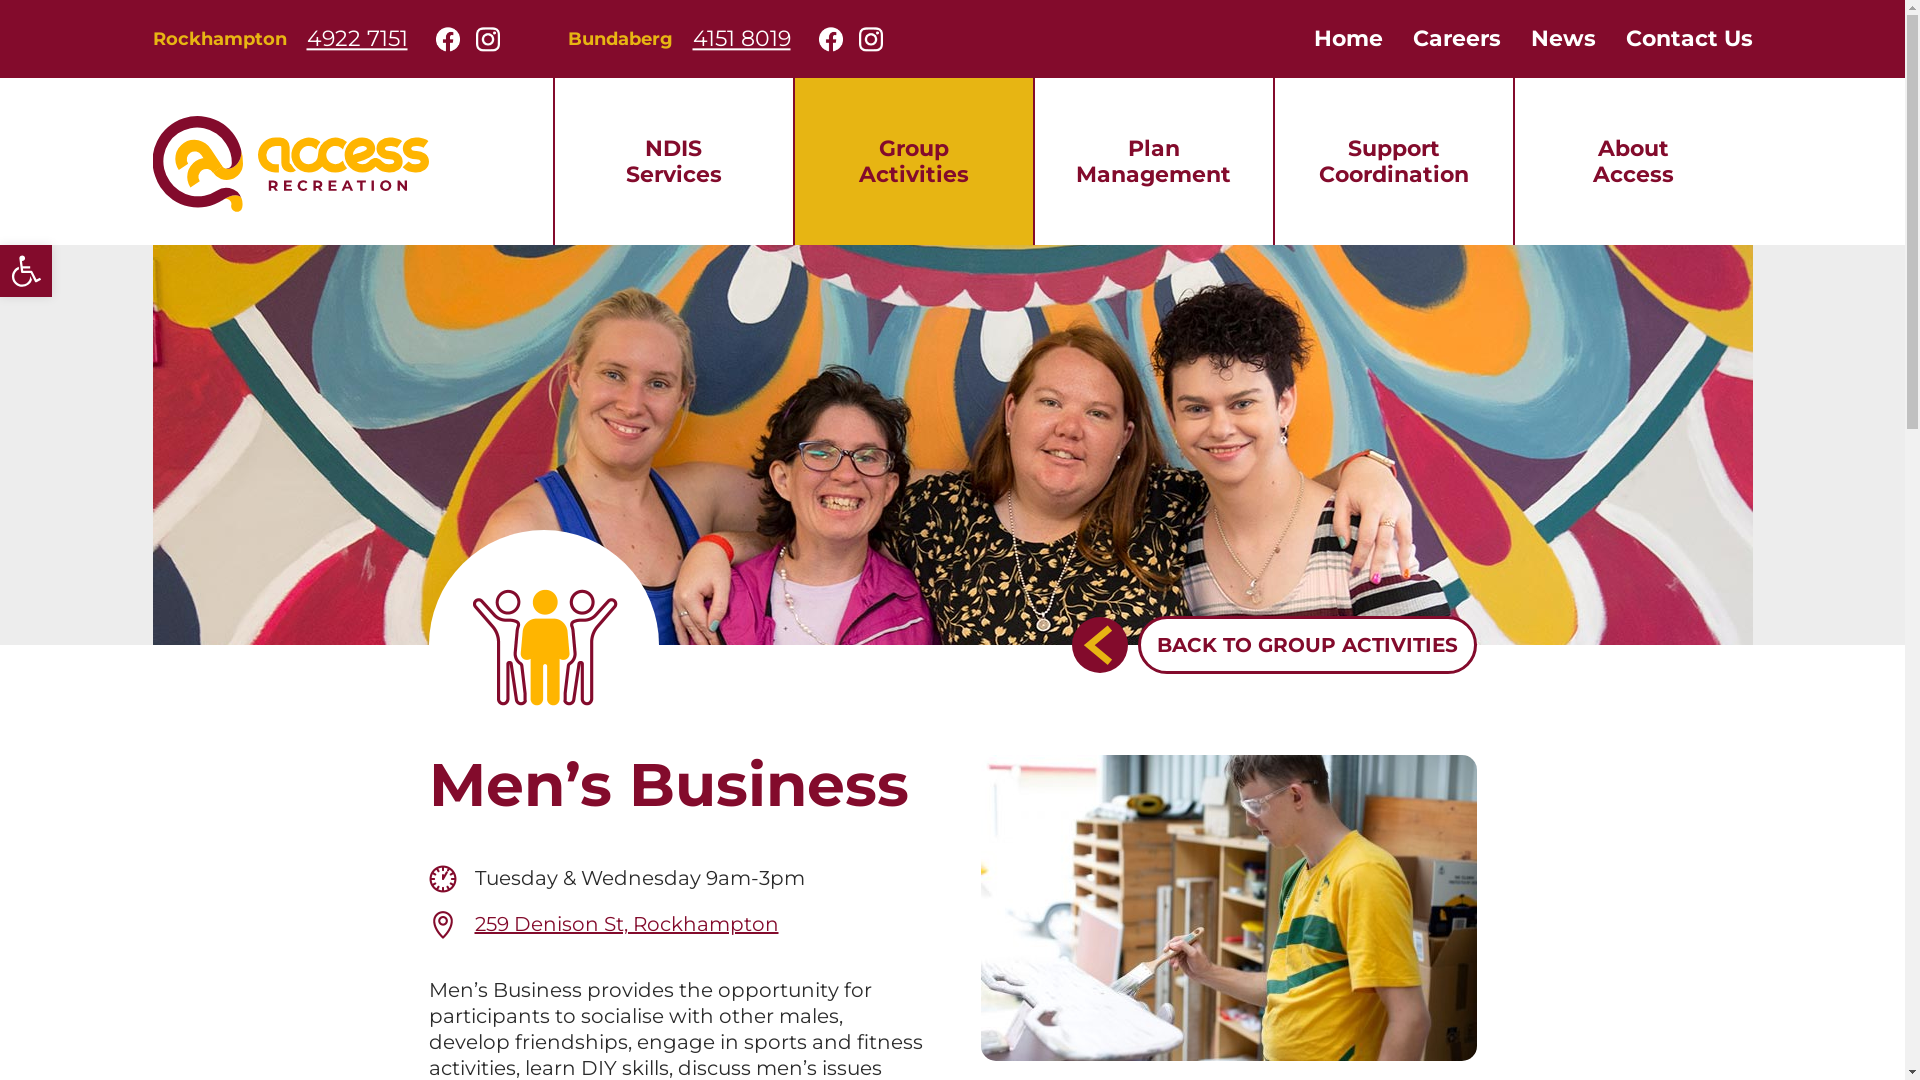  What do you see at coordinates (26, 271) in the screenshot?
I see `Open toolbar
Accessibility Tools` at bounding box center [26, 271].